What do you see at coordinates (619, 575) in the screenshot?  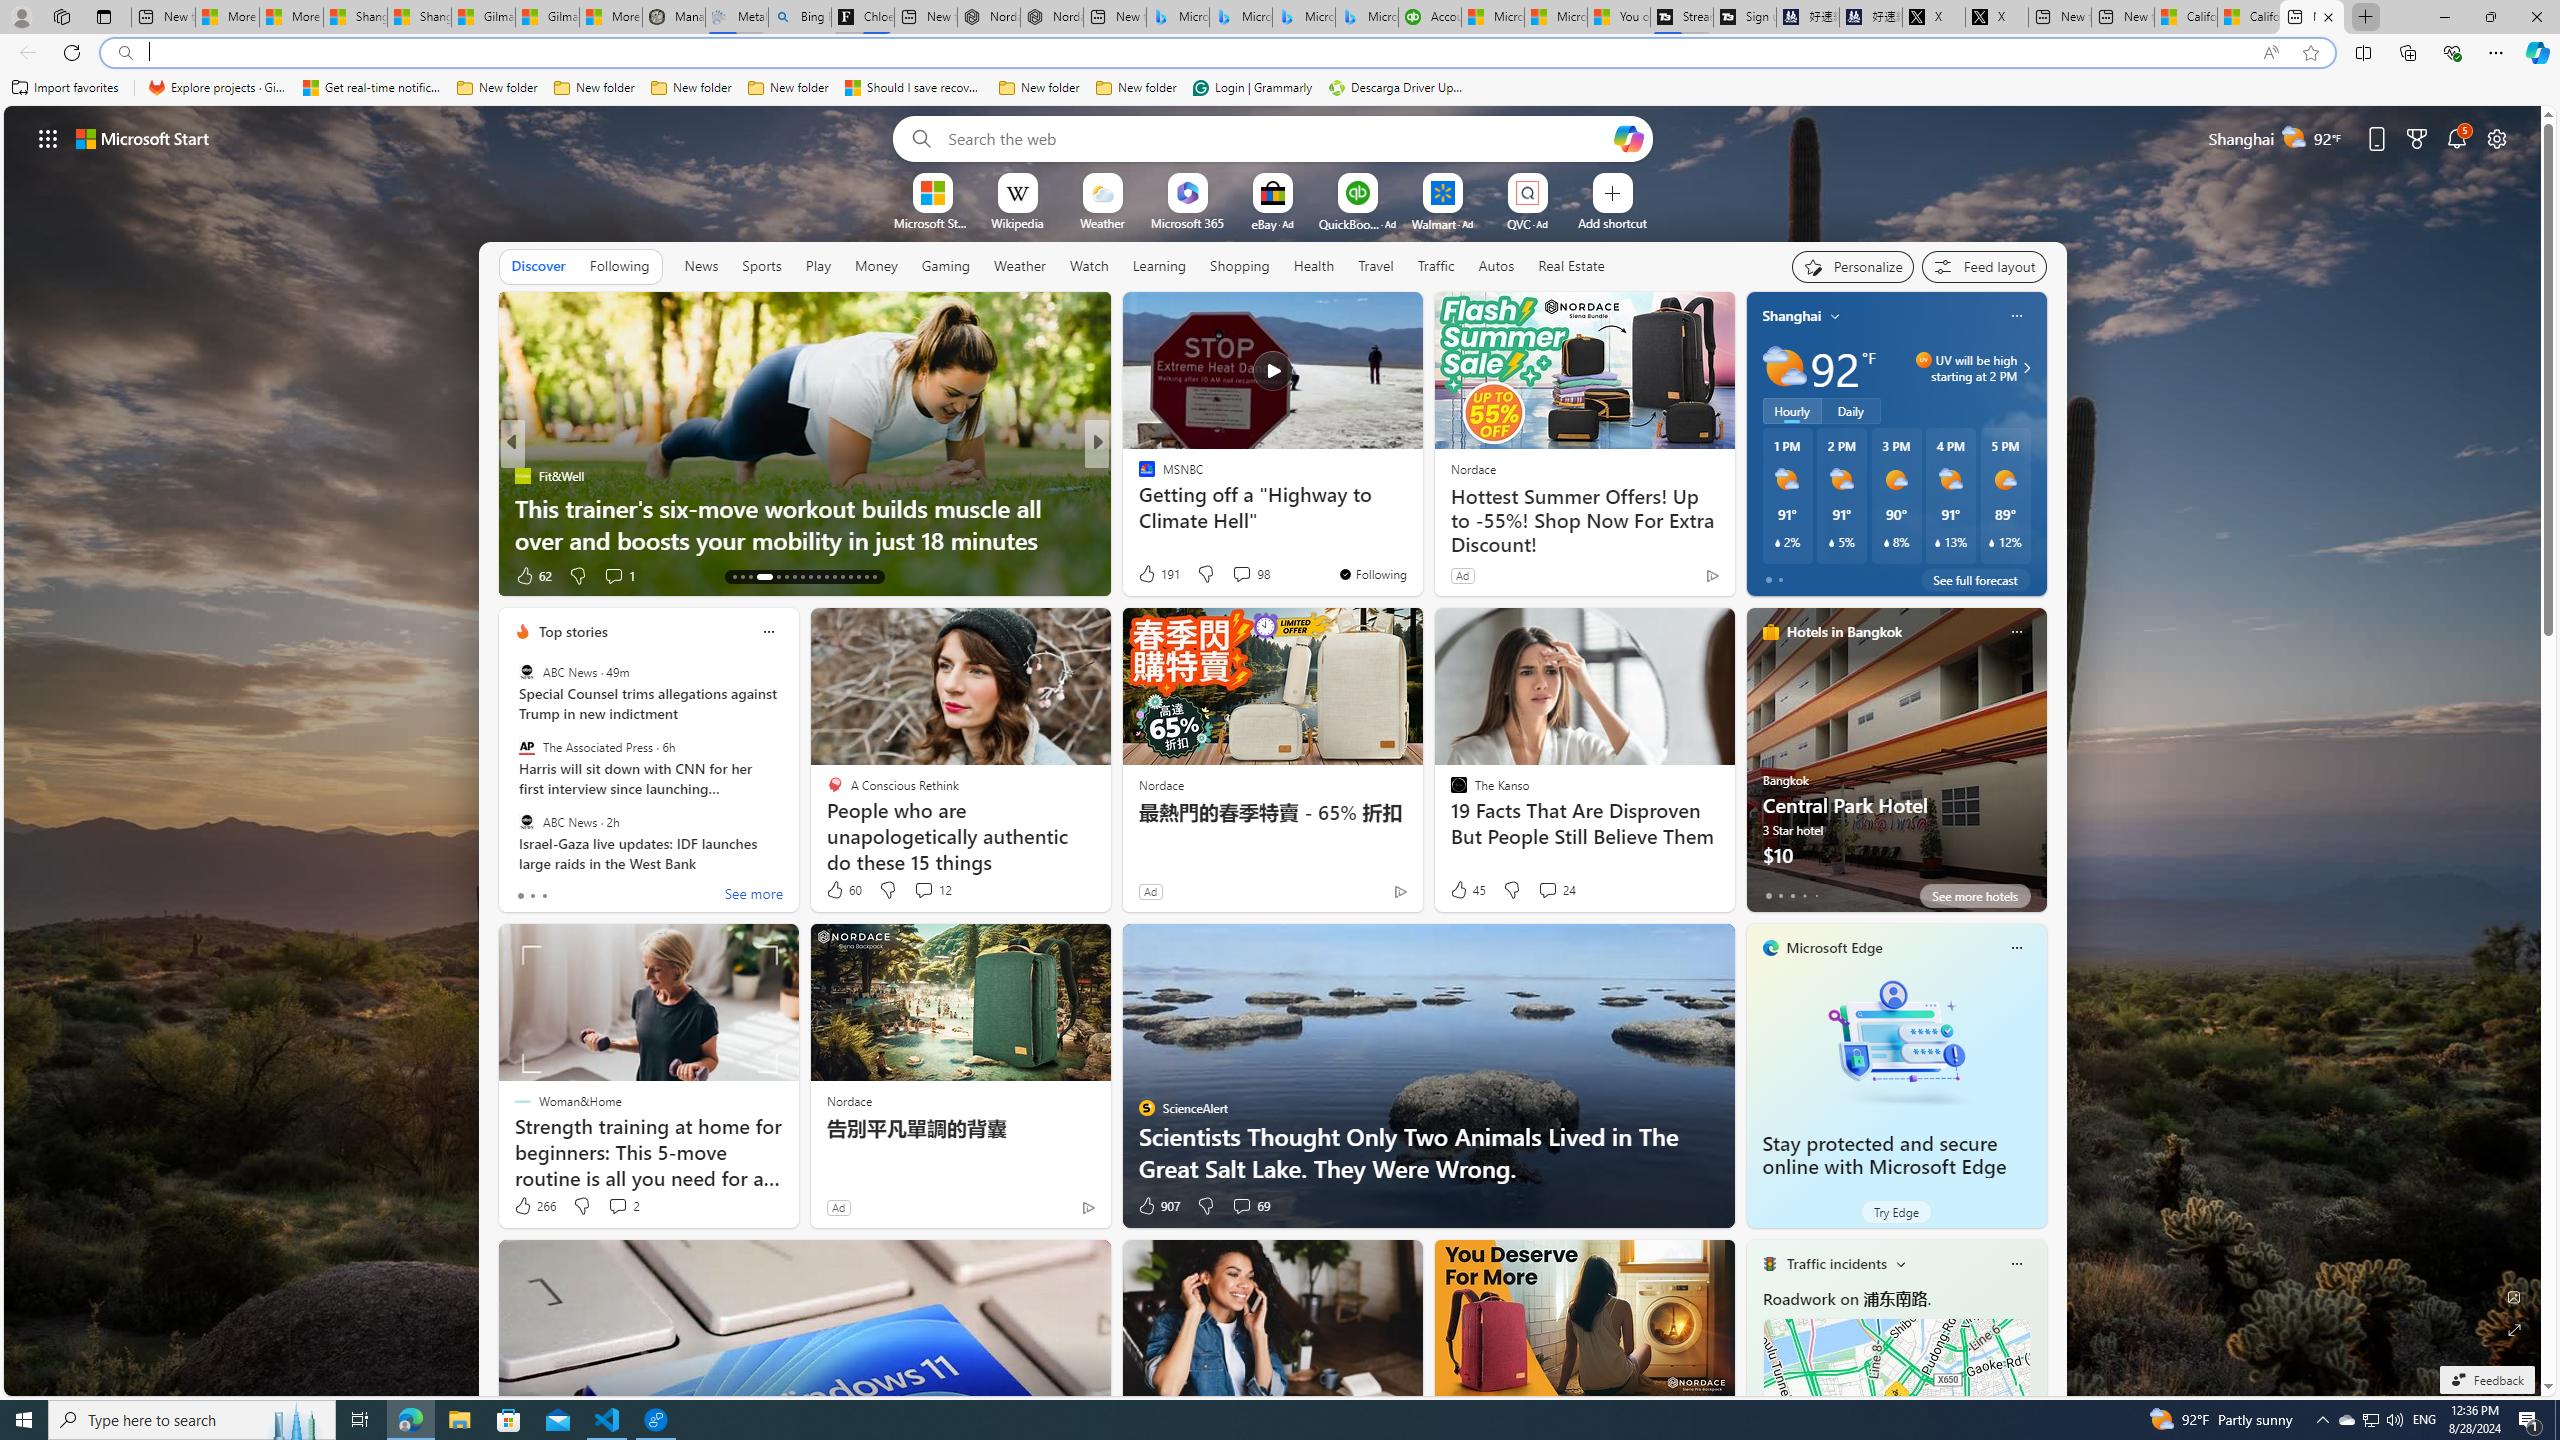 I see `View comments 5 Comment` at bounding box center [619, 575].